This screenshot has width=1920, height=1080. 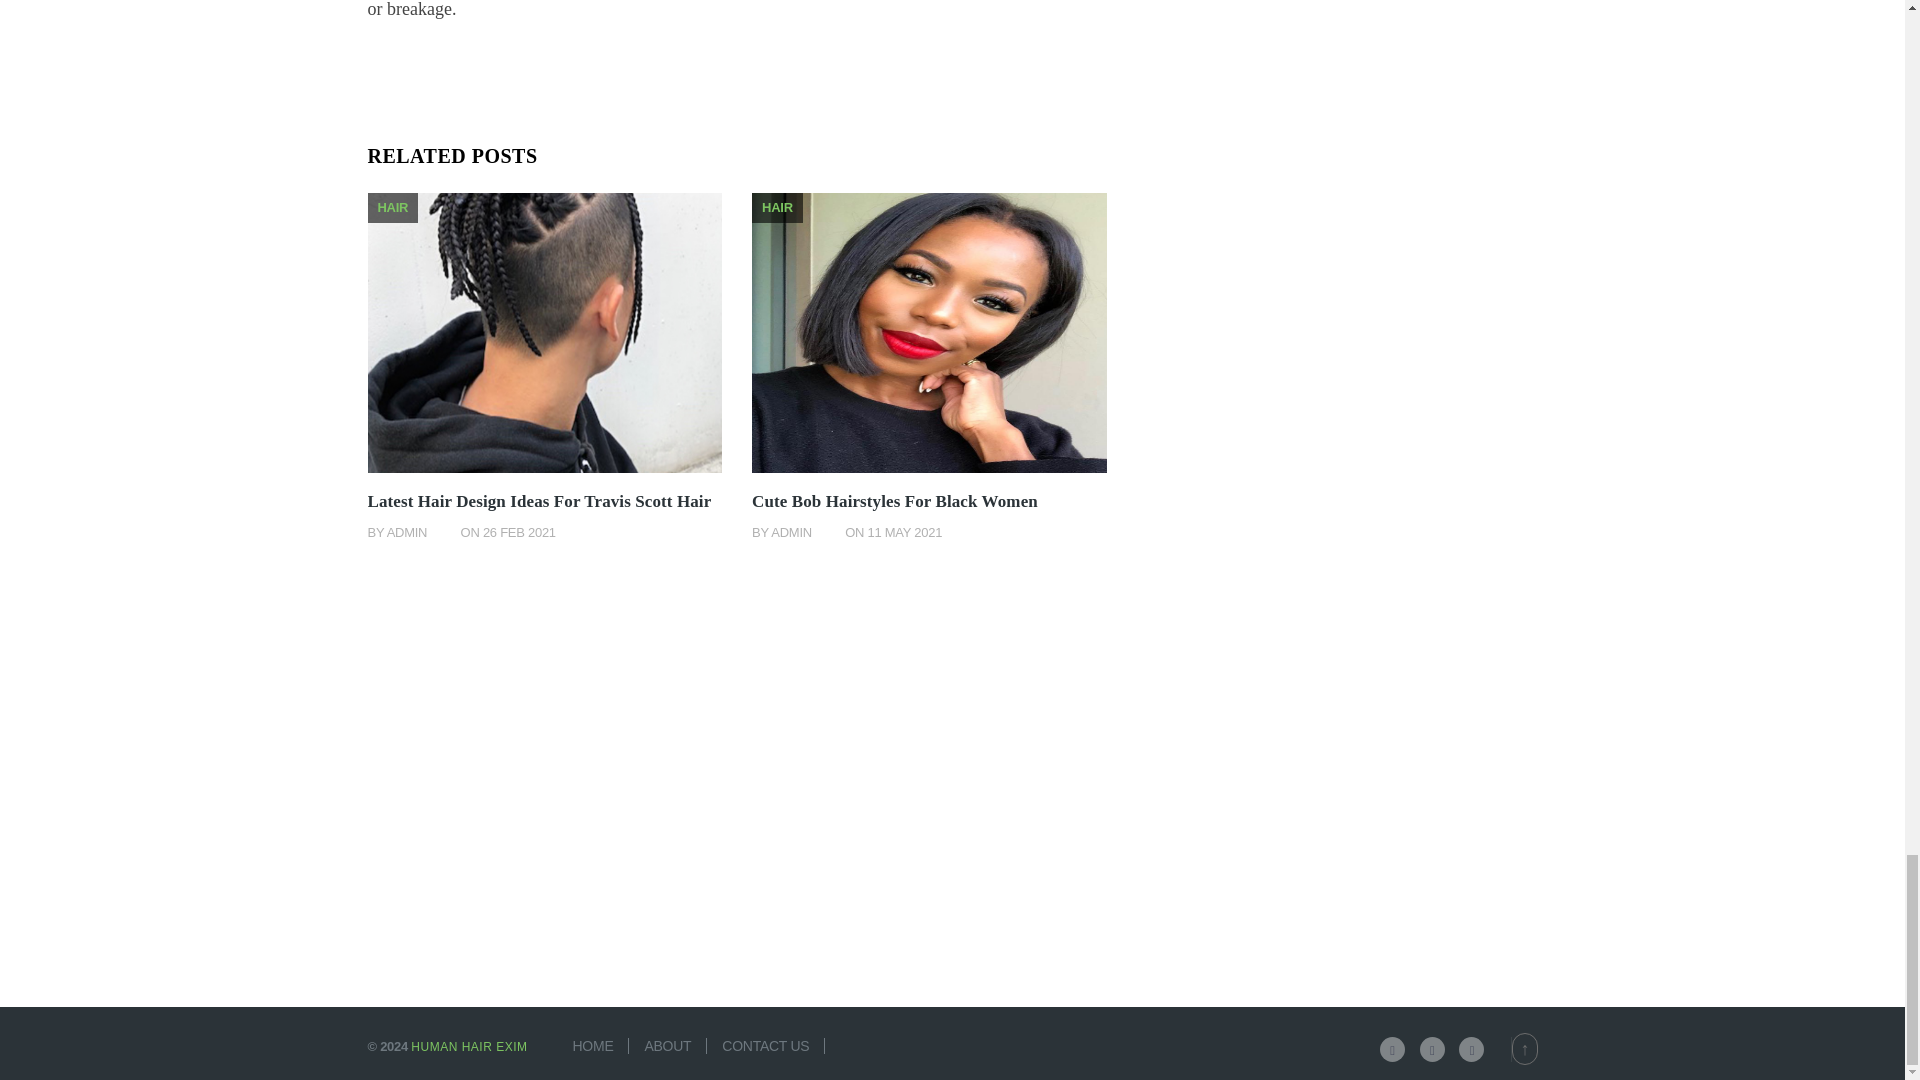 What do you see at coordinates (792, 532) in the screenshot?
I see `ADMIN` at bounding box center [792, 532].